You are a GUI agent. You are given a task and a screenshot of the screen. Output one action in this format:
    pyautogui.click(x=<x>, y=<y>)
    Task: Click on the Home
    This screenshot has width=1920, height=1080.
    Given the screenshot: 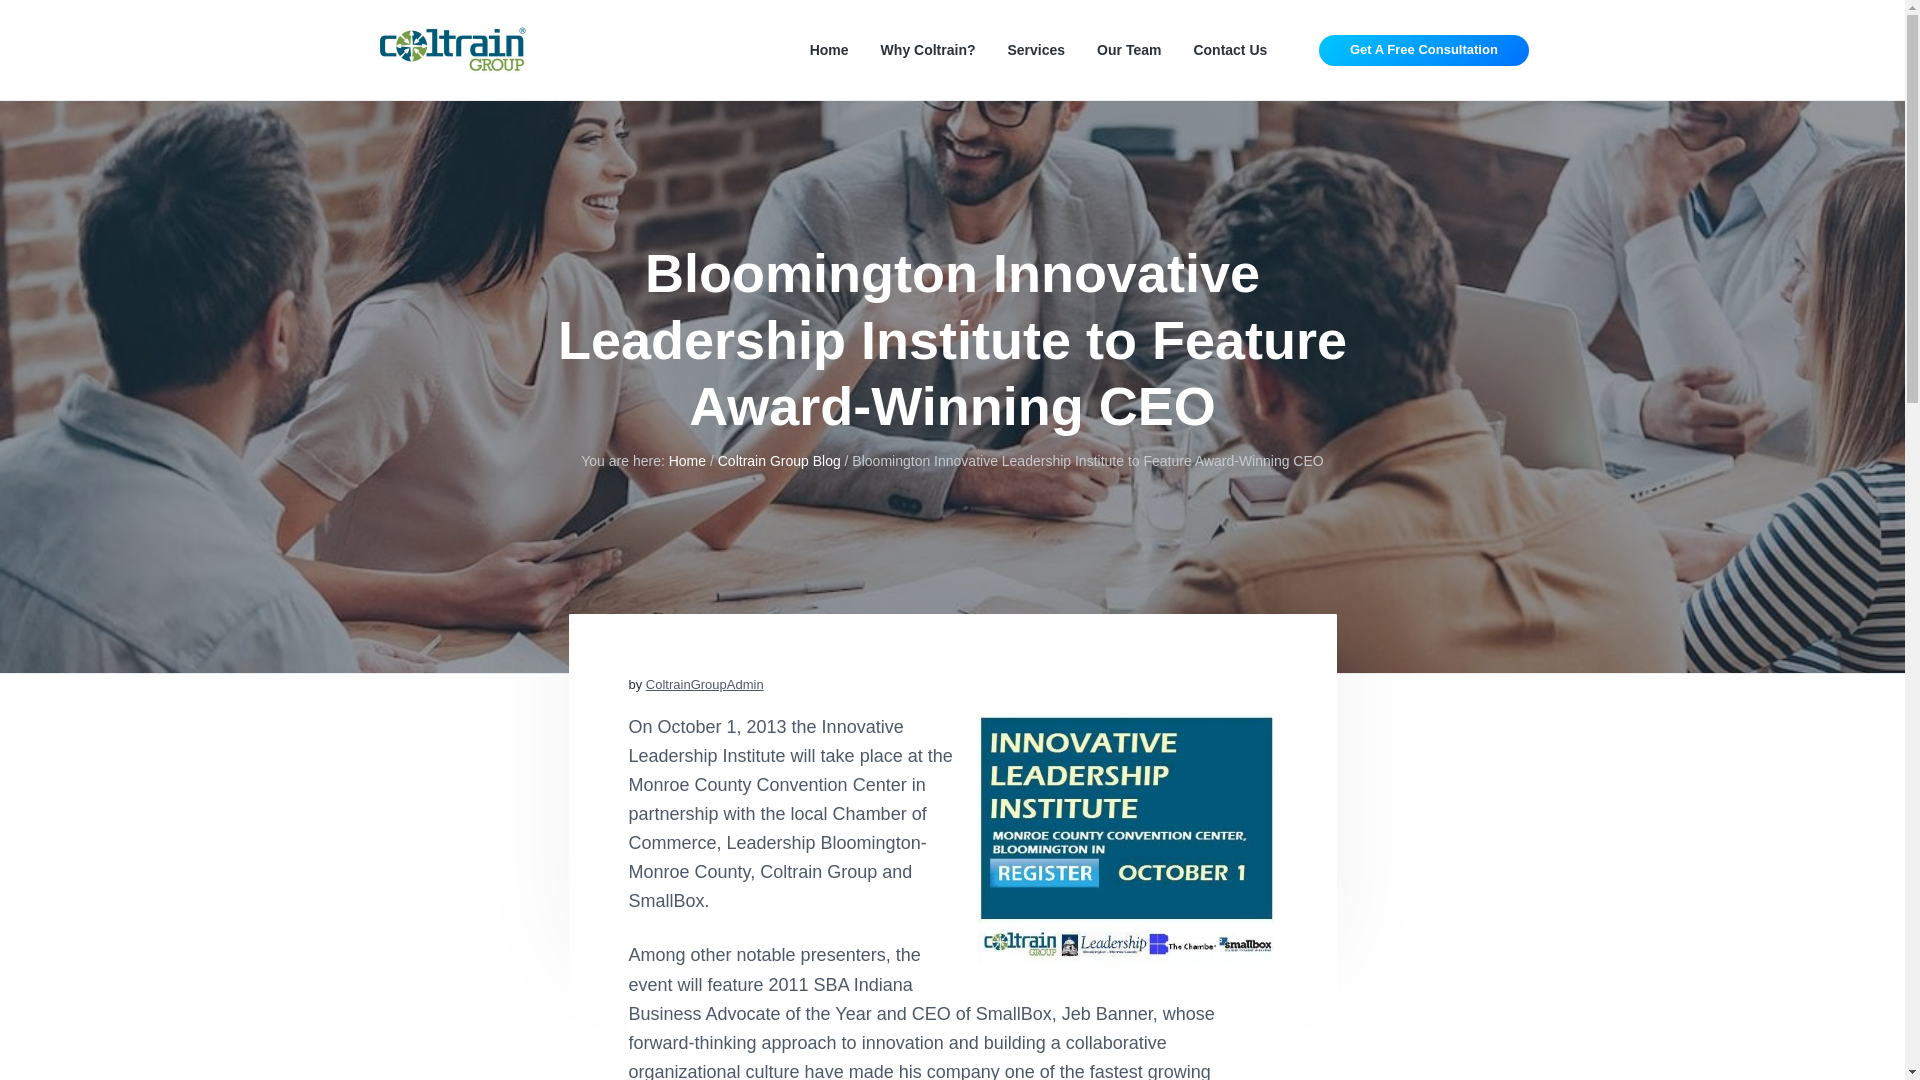 What is the action you would take?
    pyautogui.click(x=687, y=460)
    